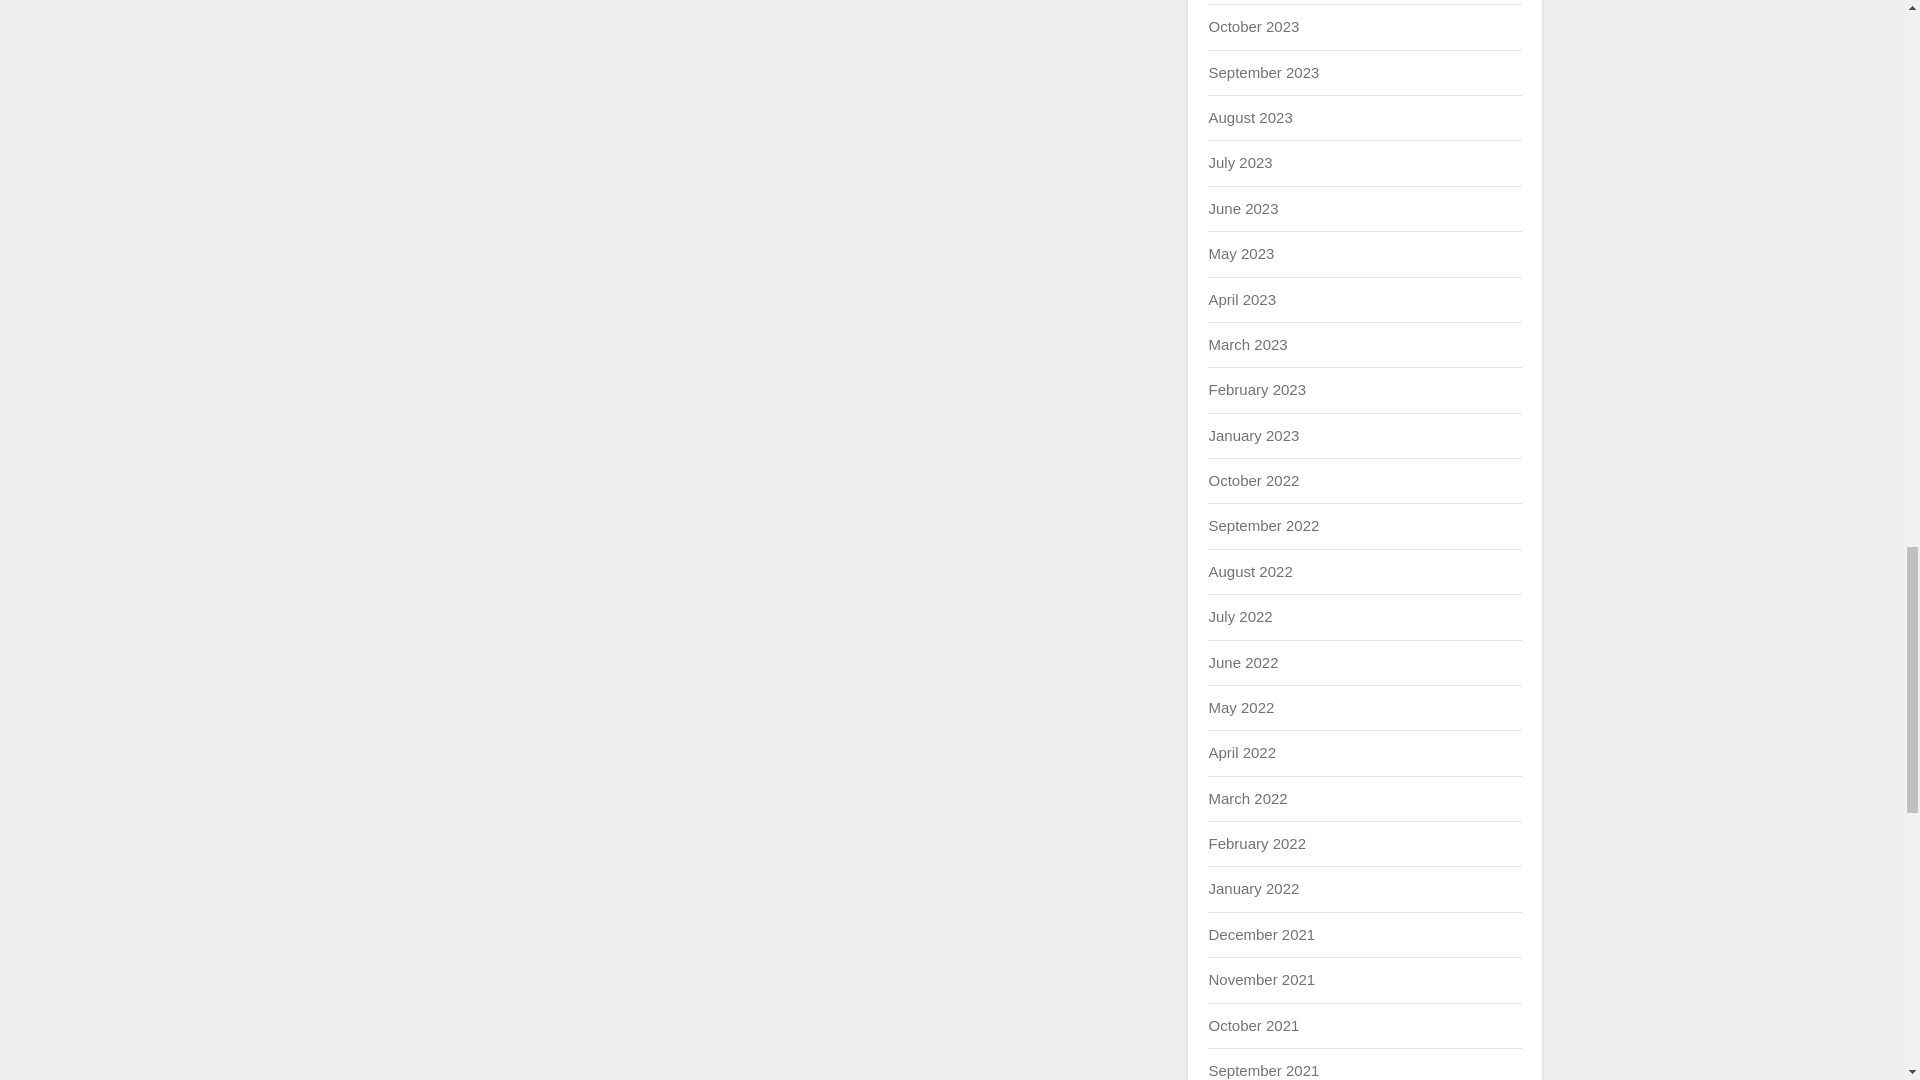 This screenshot has width=1920, height=1080. What do you see at coordinates (1242, 298) in the screenshot?
I see `April 2023` at bounding box center [1242, 298].